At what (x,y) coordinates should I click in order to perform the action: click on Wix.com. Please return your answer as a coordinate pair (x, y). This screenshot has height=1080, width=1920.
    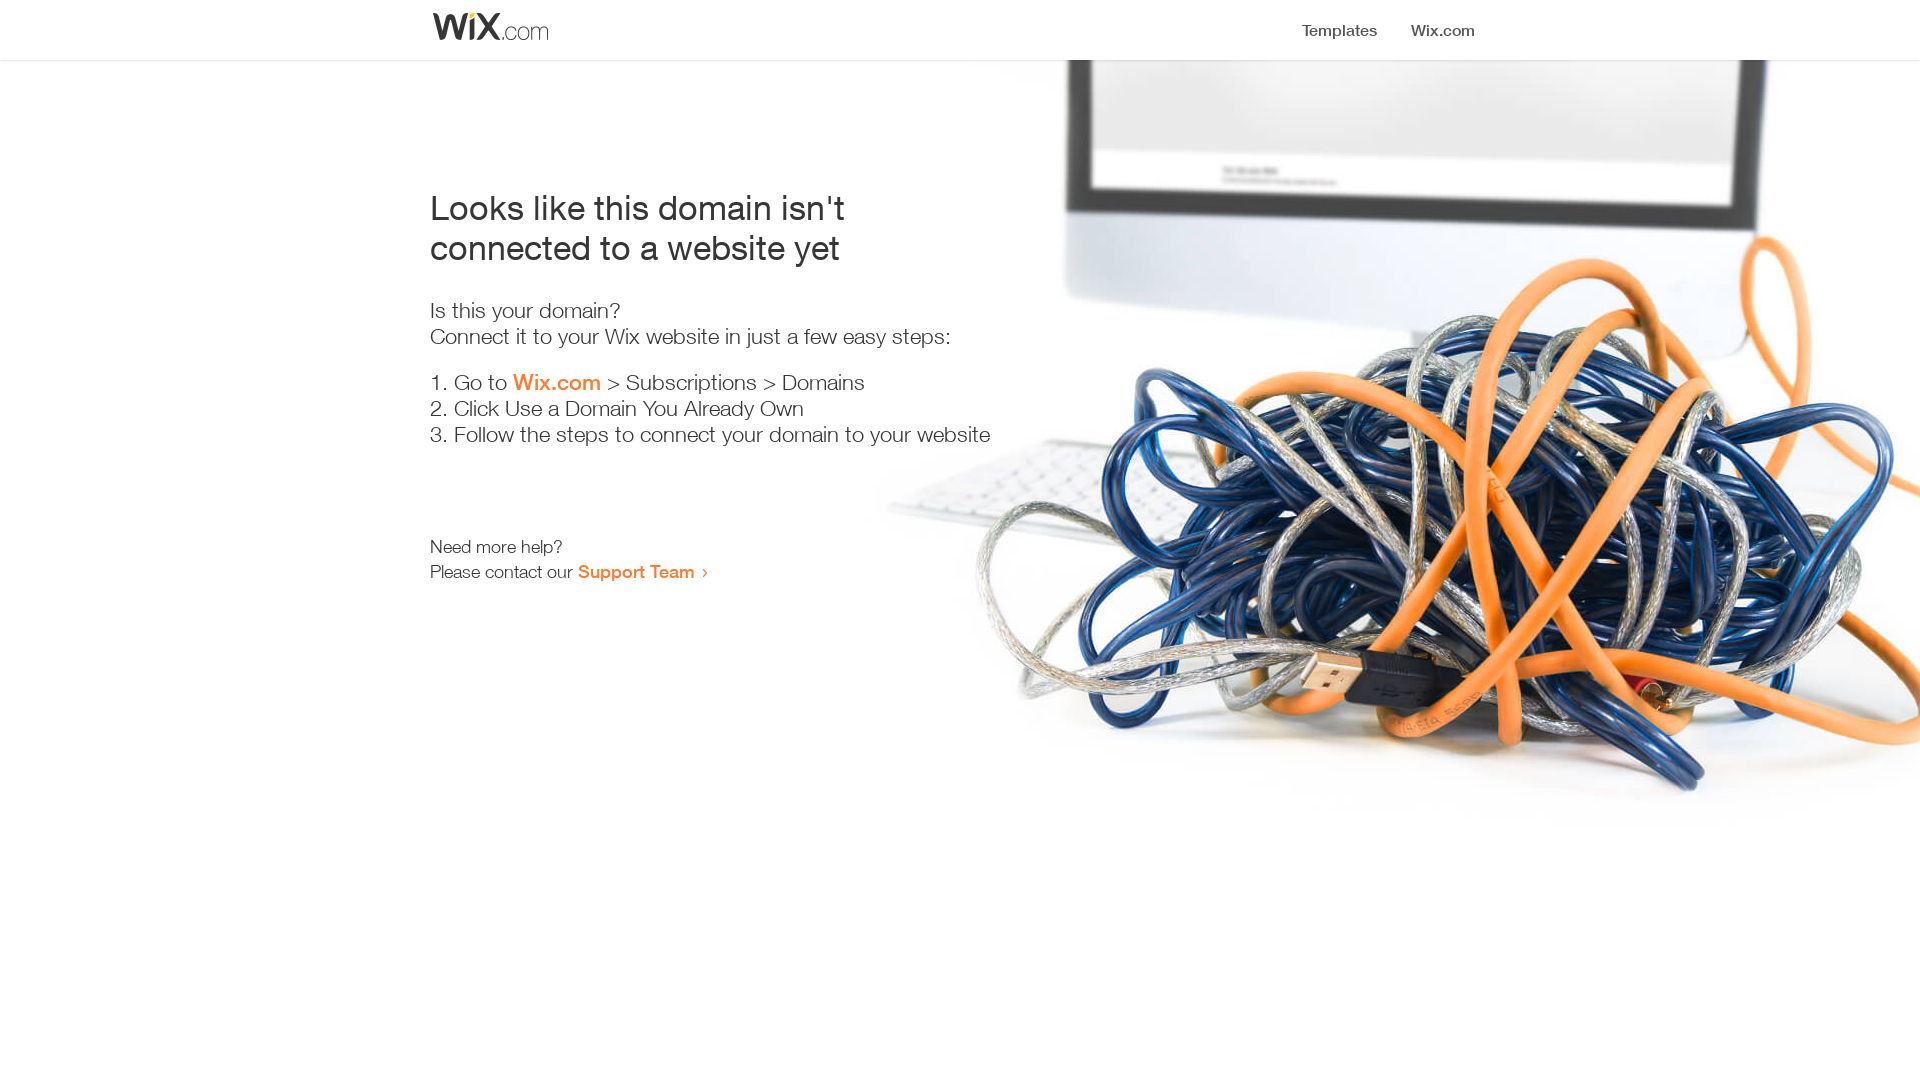
    Looking at the image, I should click on (557, 382).